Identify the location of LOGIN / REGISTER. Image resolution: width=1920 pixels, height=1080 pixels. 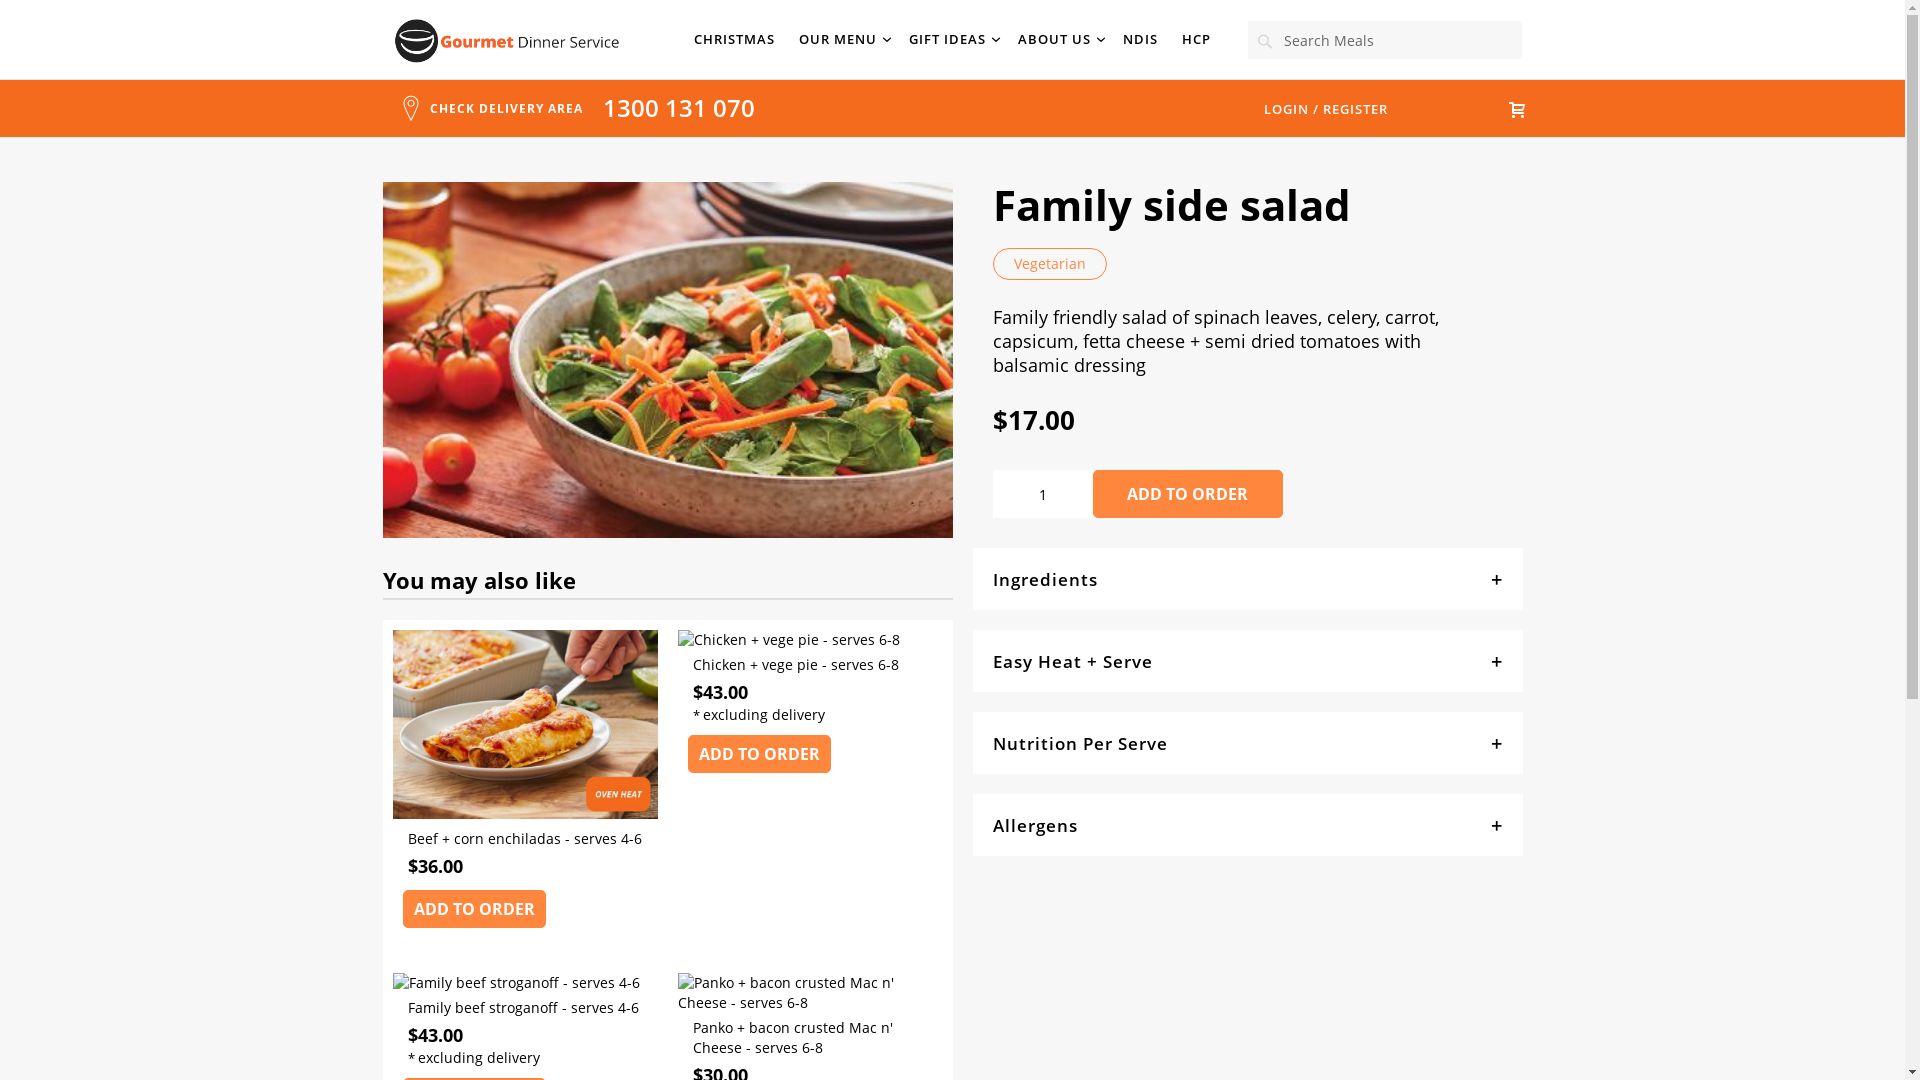
(1326, 109).